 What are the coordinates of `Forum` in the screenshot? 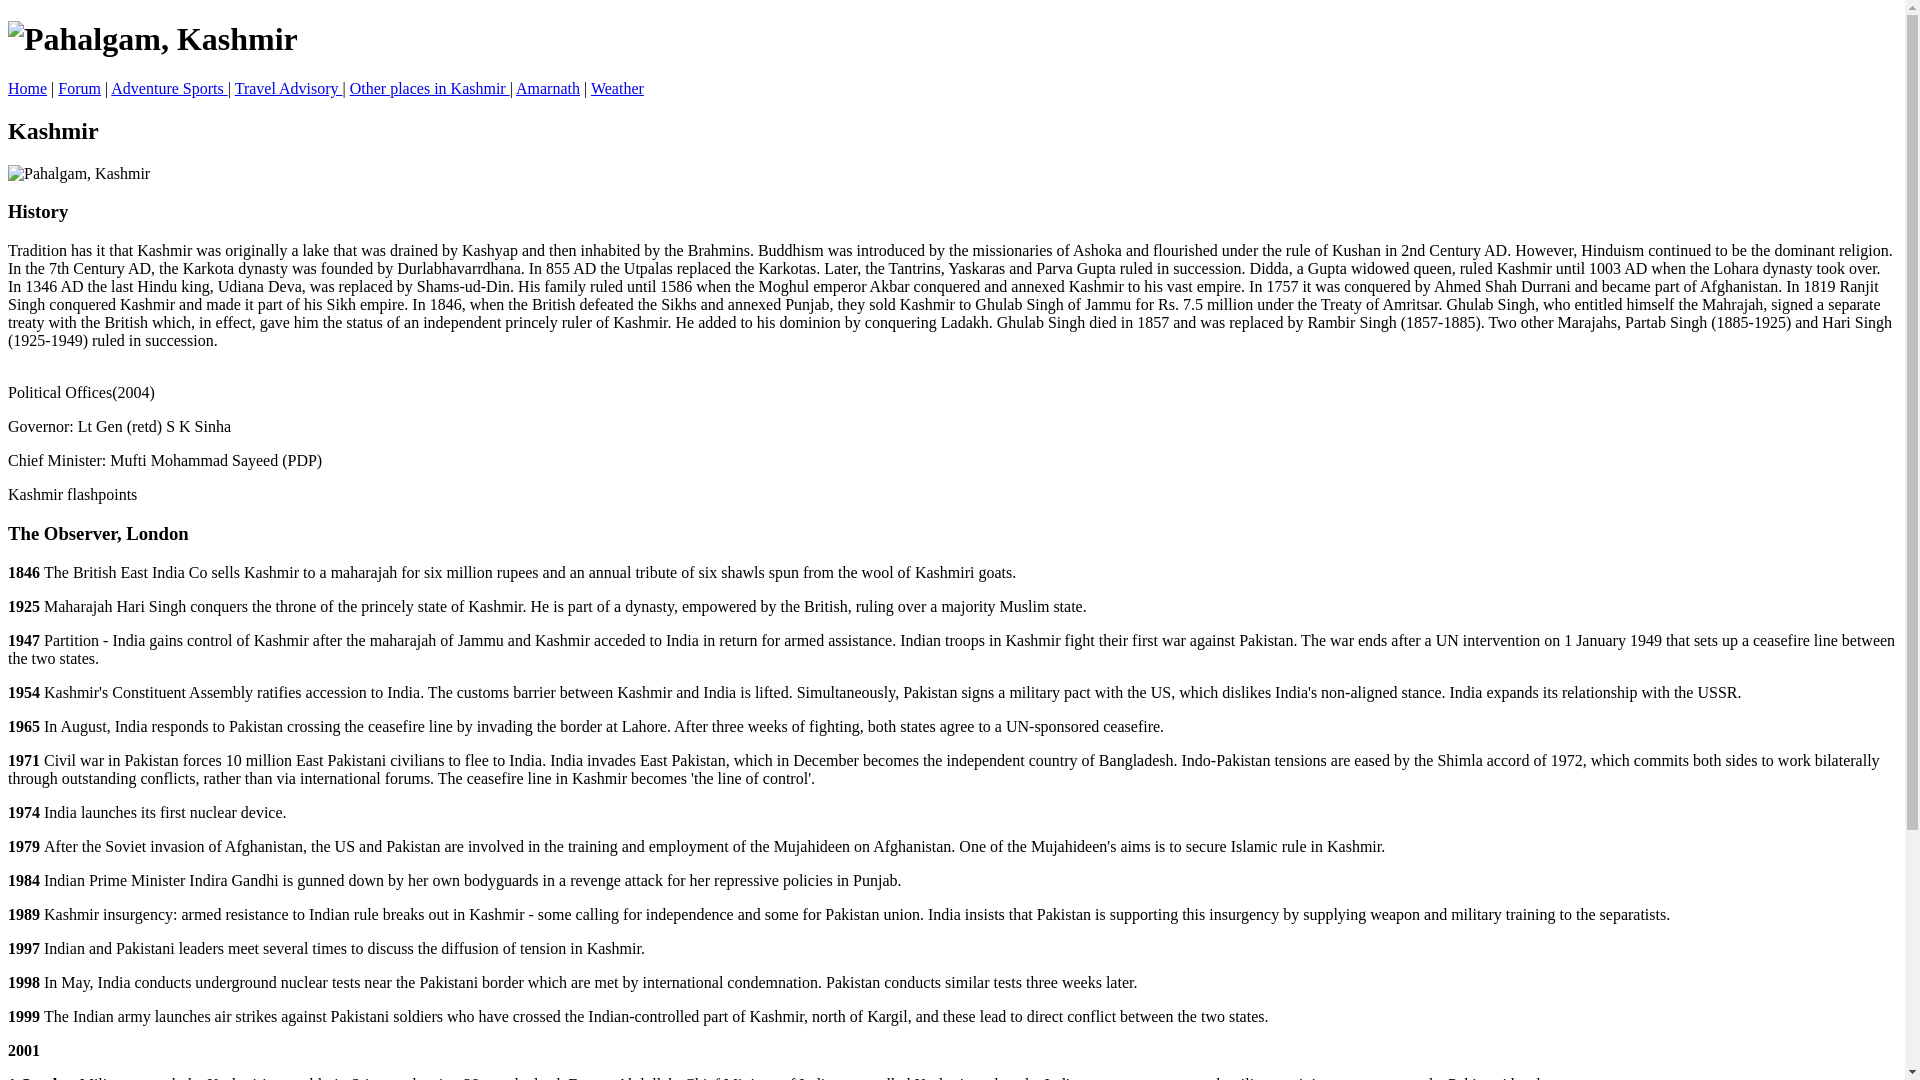 It's located at (79, 88).